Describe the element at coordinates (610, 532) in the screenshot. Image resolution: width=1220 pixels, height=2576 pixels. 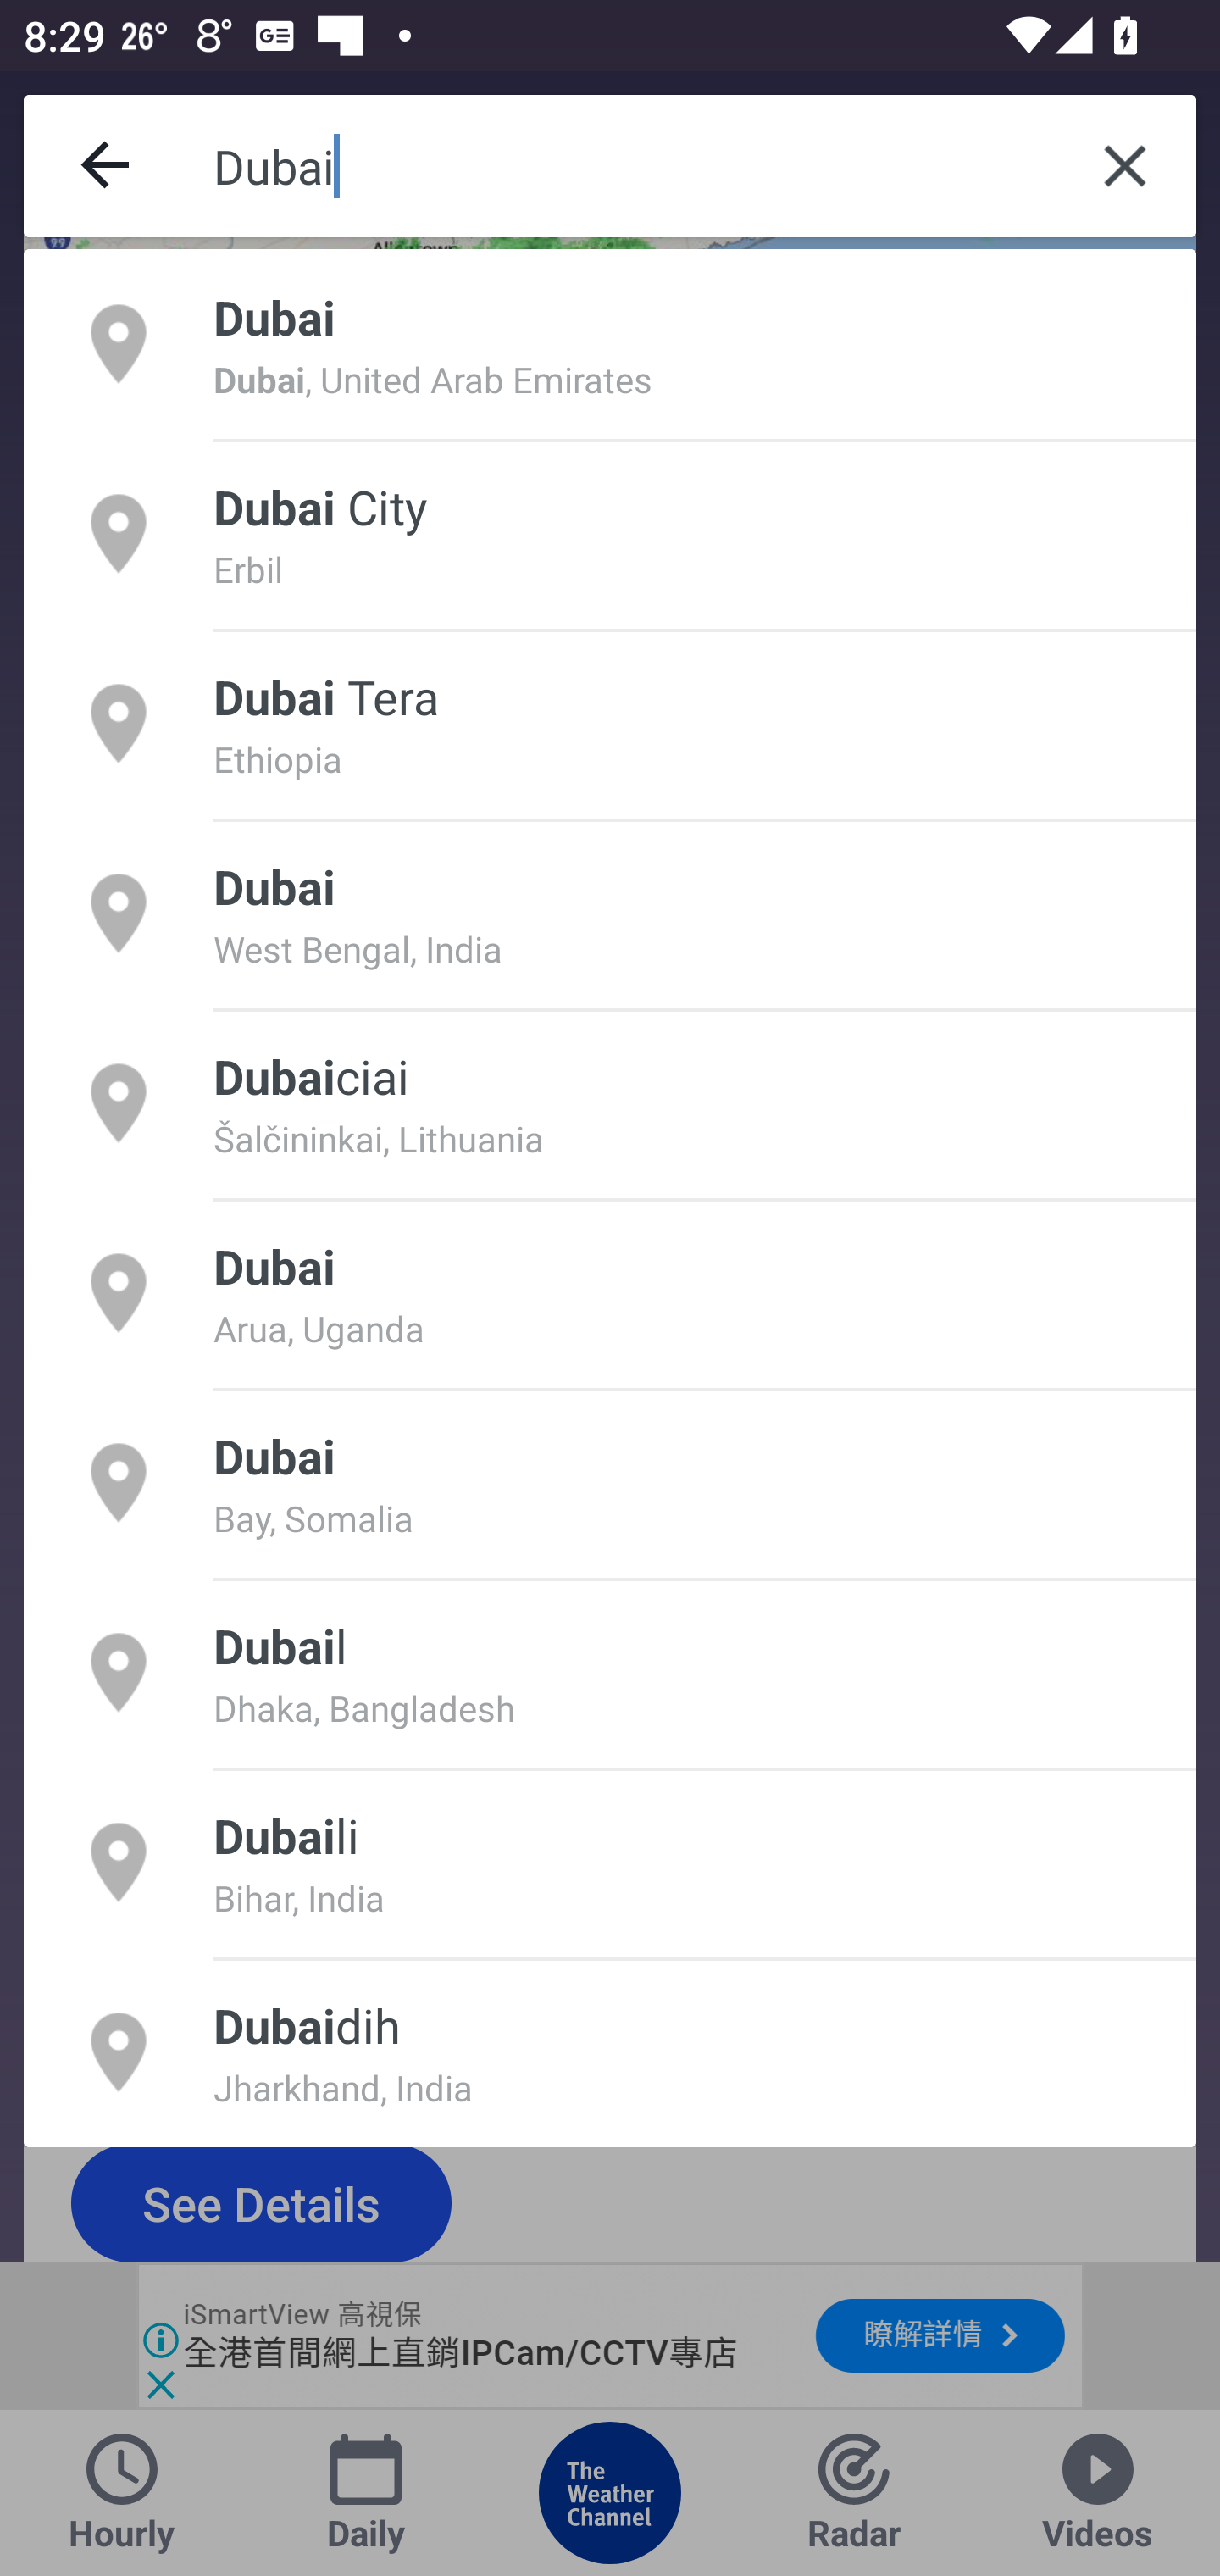
I see `Dubai City Erbil` at that location.